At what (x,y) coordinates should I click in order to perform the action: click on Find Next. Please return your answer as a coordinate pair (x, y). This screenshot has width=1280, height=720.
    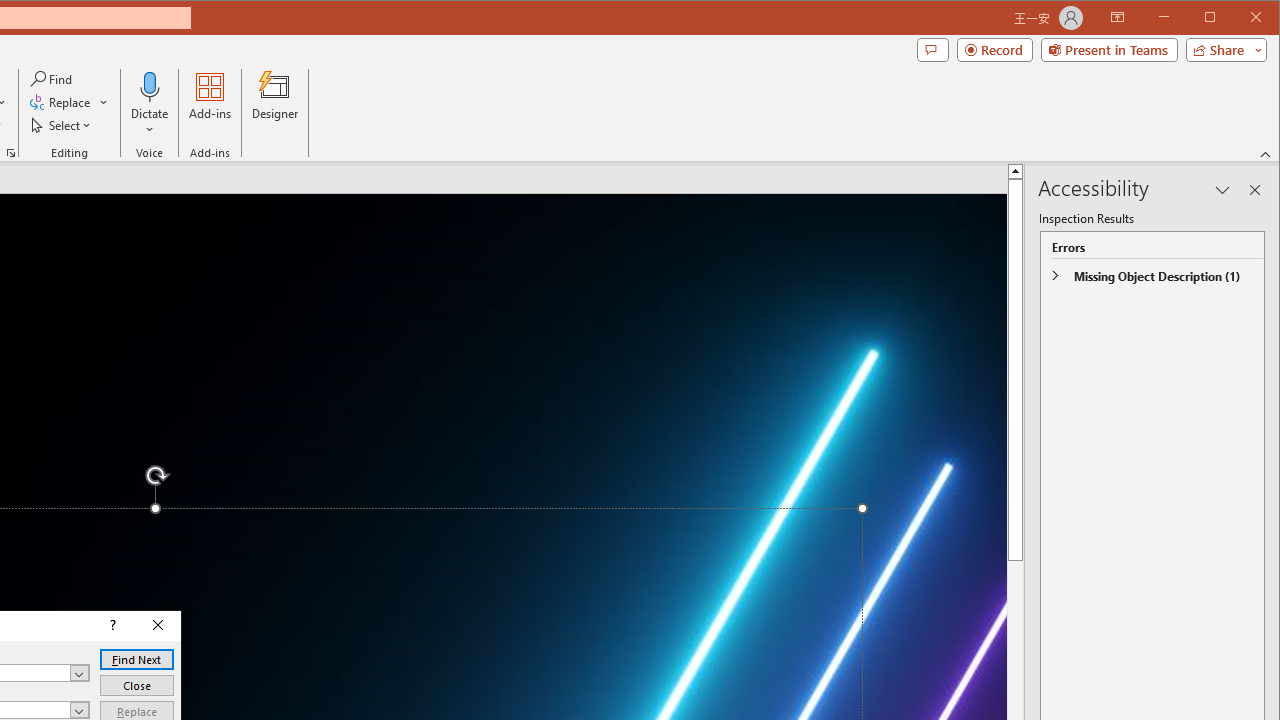
    Looking at the image, I should click on (136, 660).